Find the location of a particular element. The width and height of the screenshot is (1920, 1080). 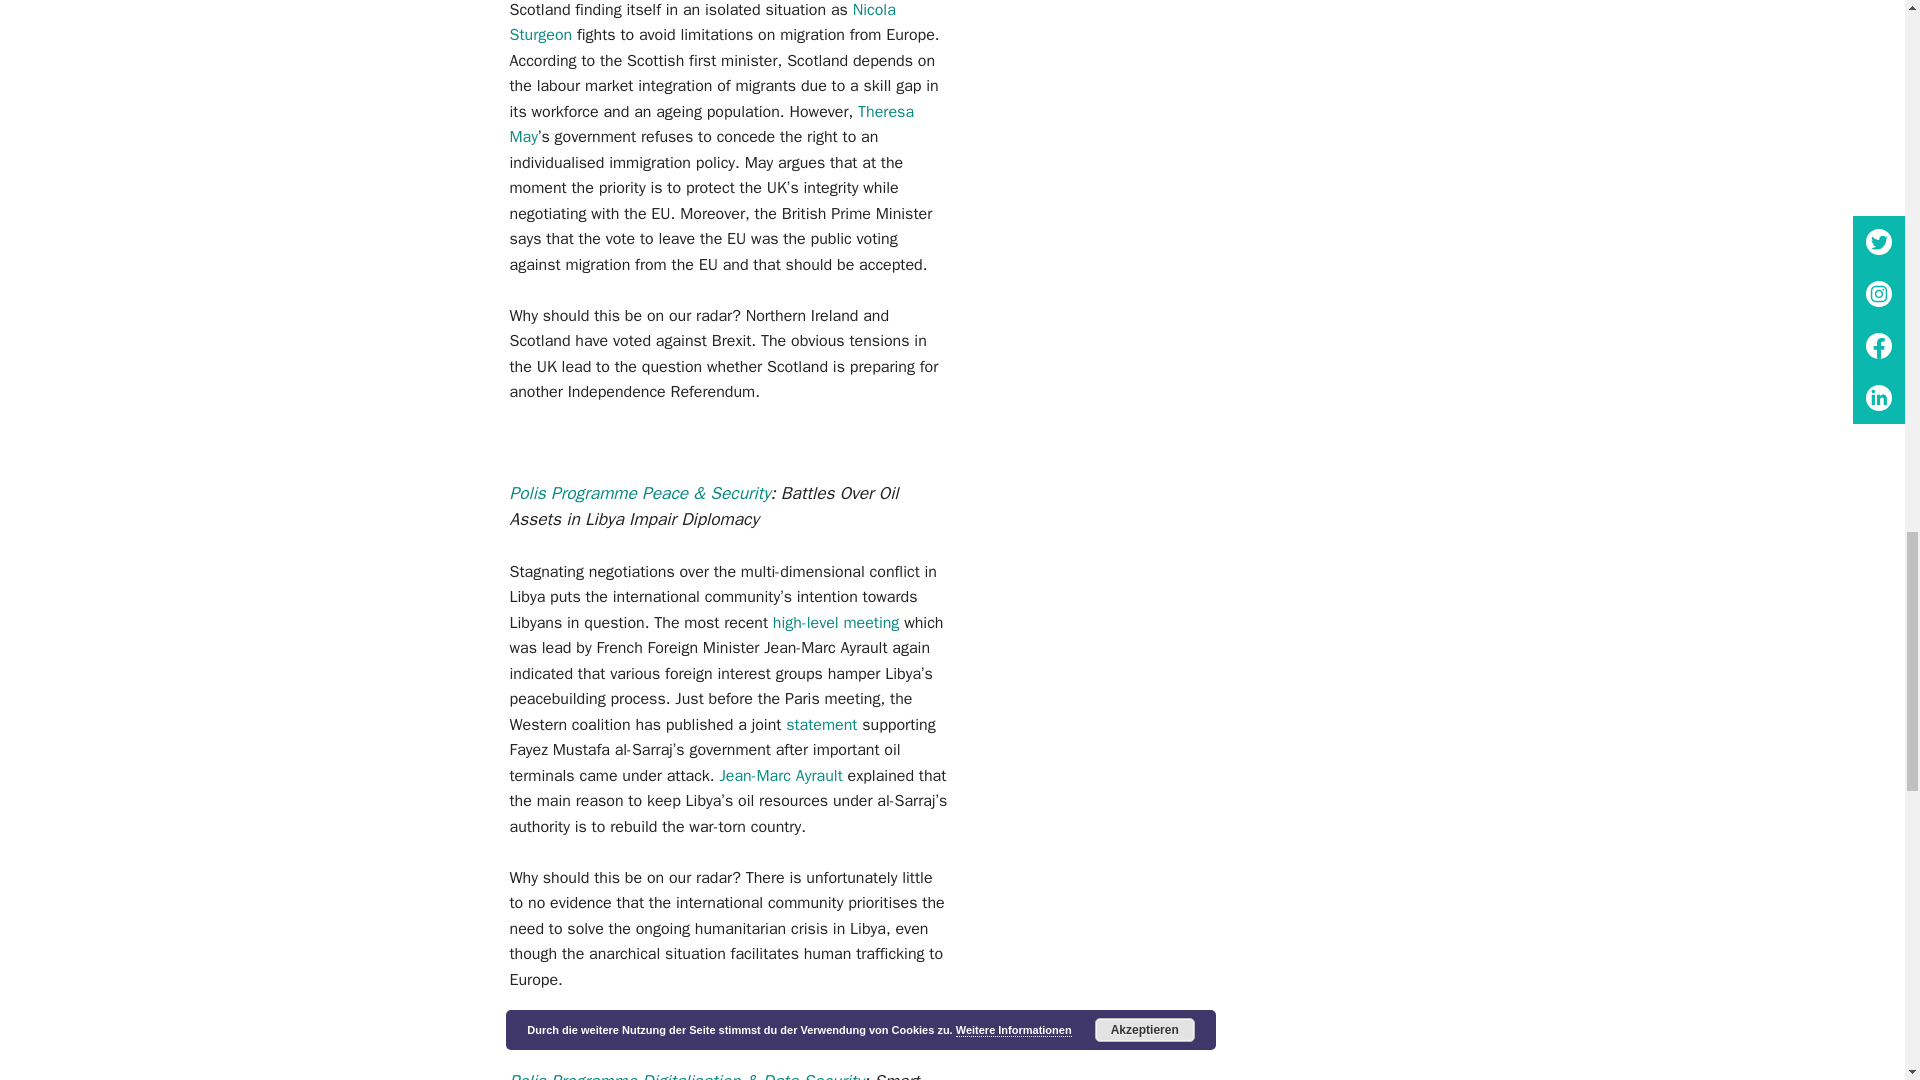

statement is located at coordinates (824, 724).